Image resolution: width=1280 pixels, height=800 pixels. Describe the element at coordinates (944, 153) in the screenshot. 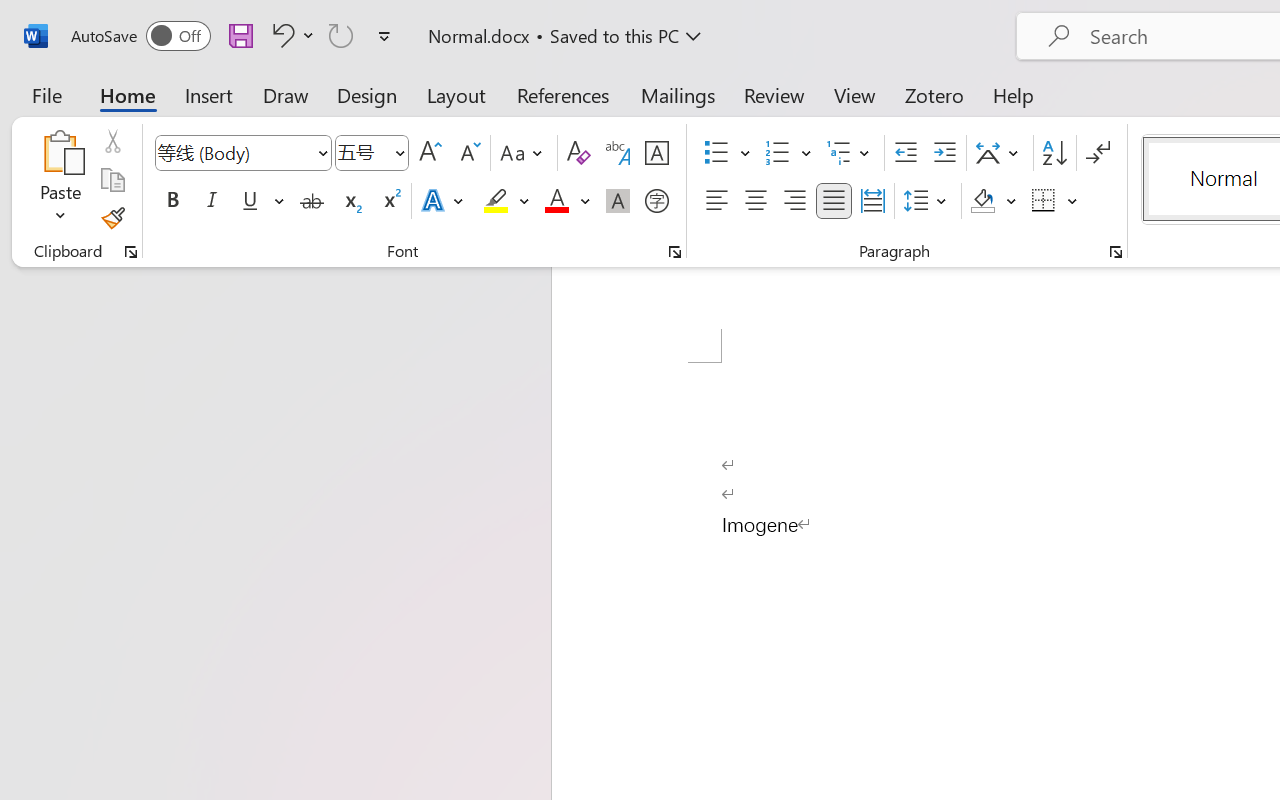

I see `Increase Indent` at that location.